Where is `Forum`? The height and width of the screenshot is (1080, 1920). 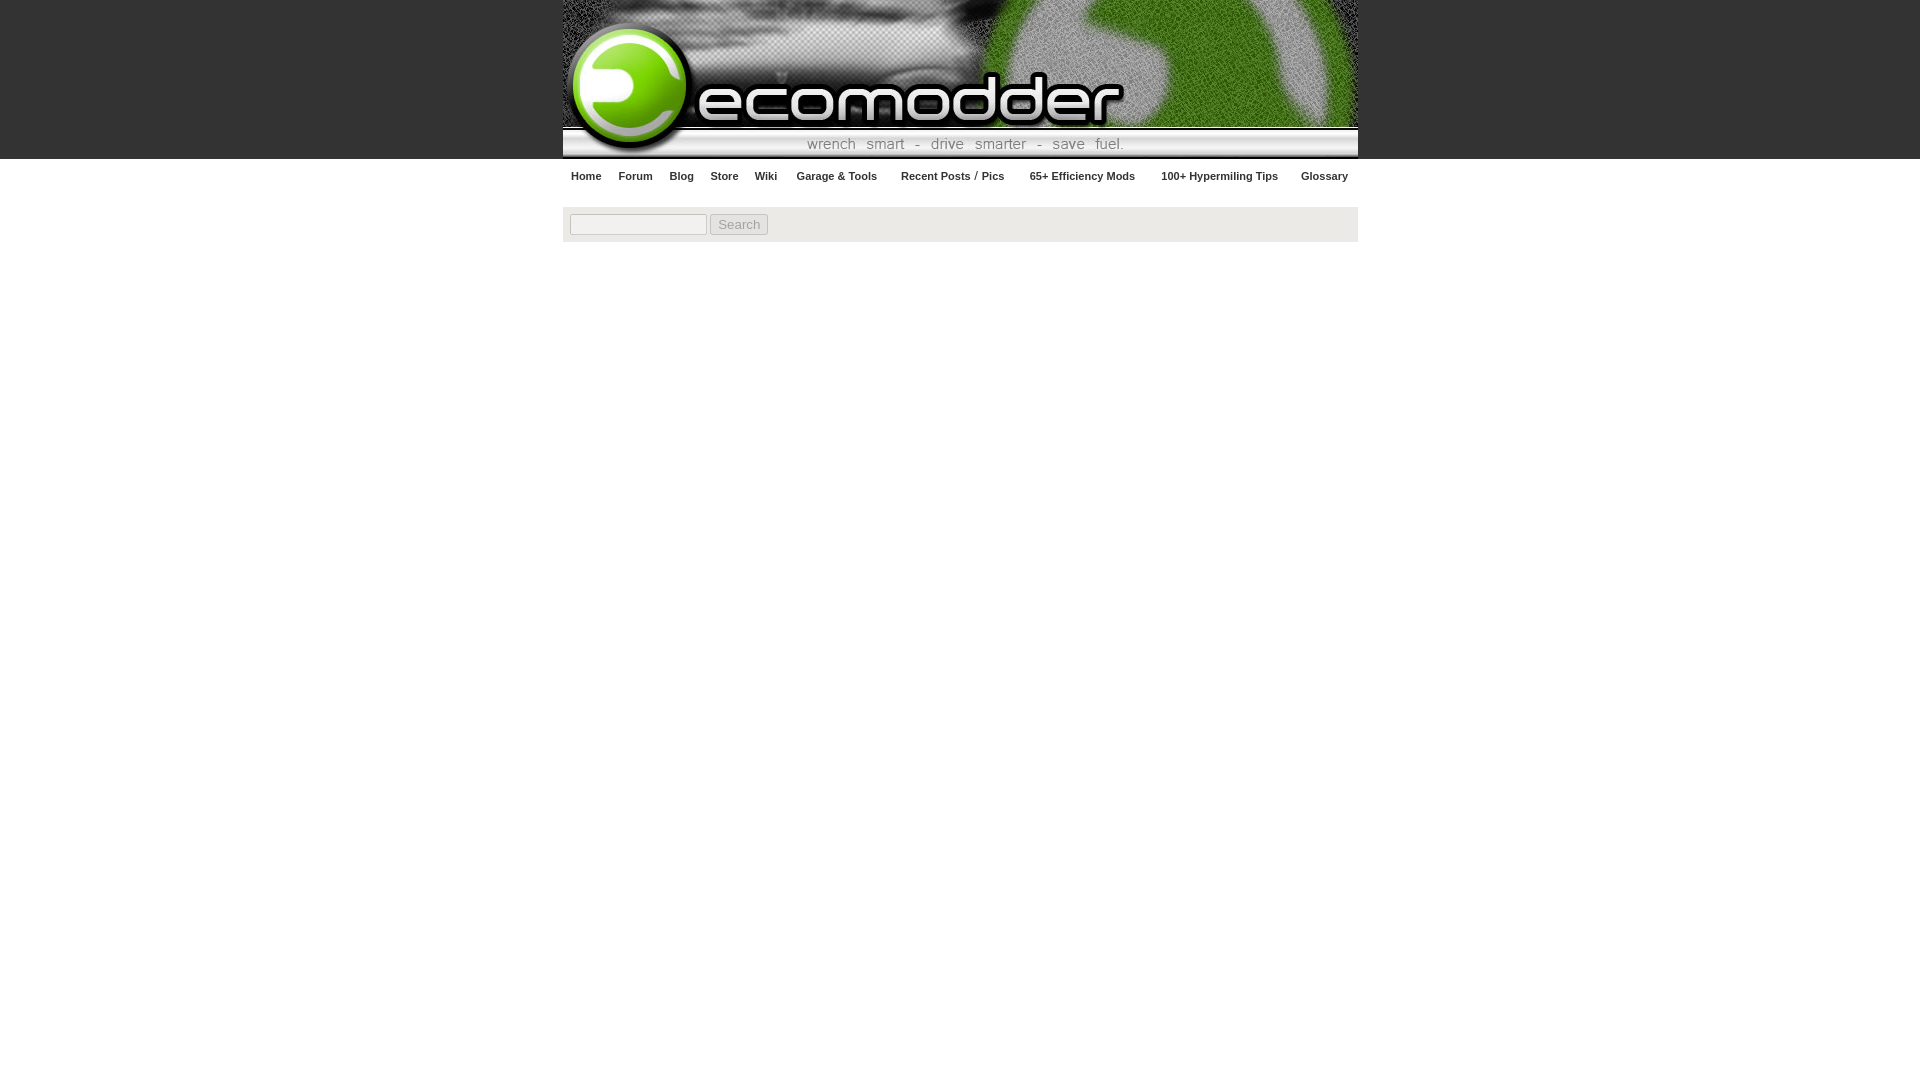 Forum is located at coordinates (635, 176).